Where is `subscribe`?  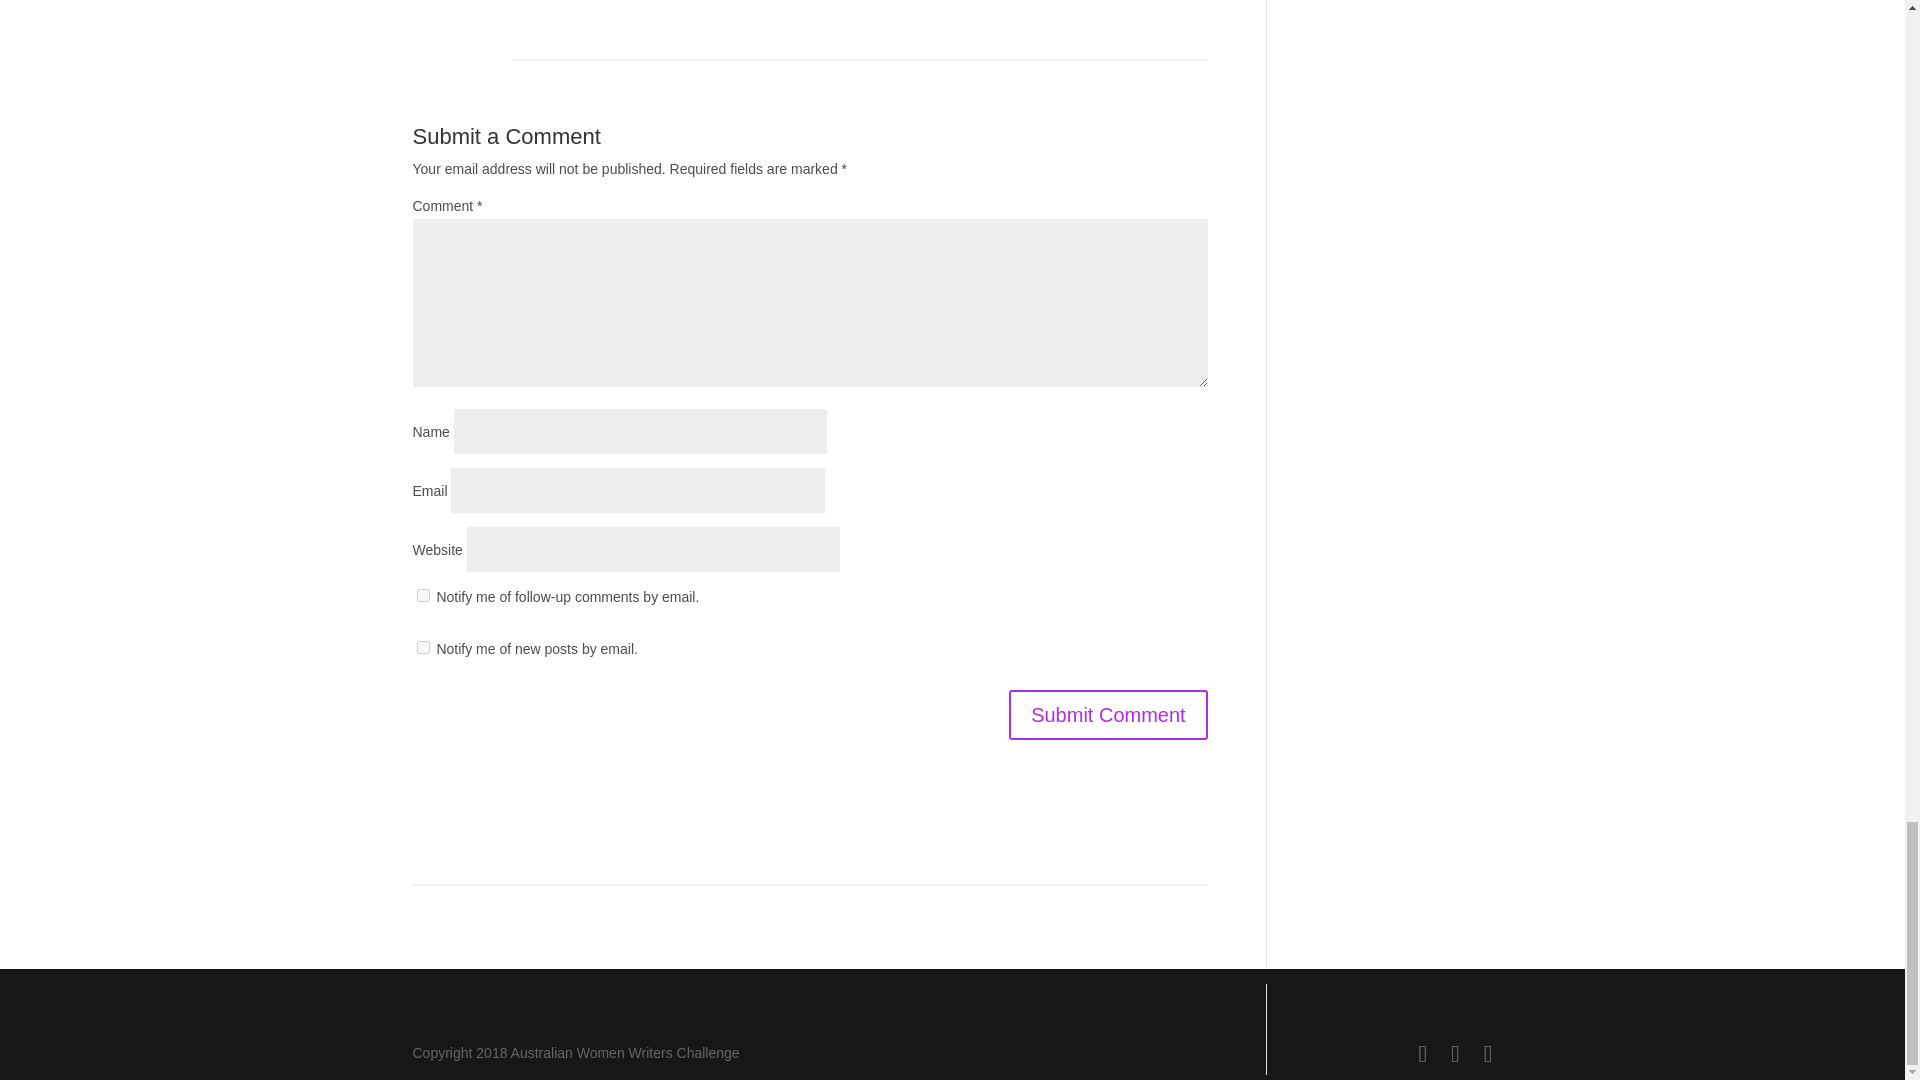 subscribe is located at coordinates (422, 594).